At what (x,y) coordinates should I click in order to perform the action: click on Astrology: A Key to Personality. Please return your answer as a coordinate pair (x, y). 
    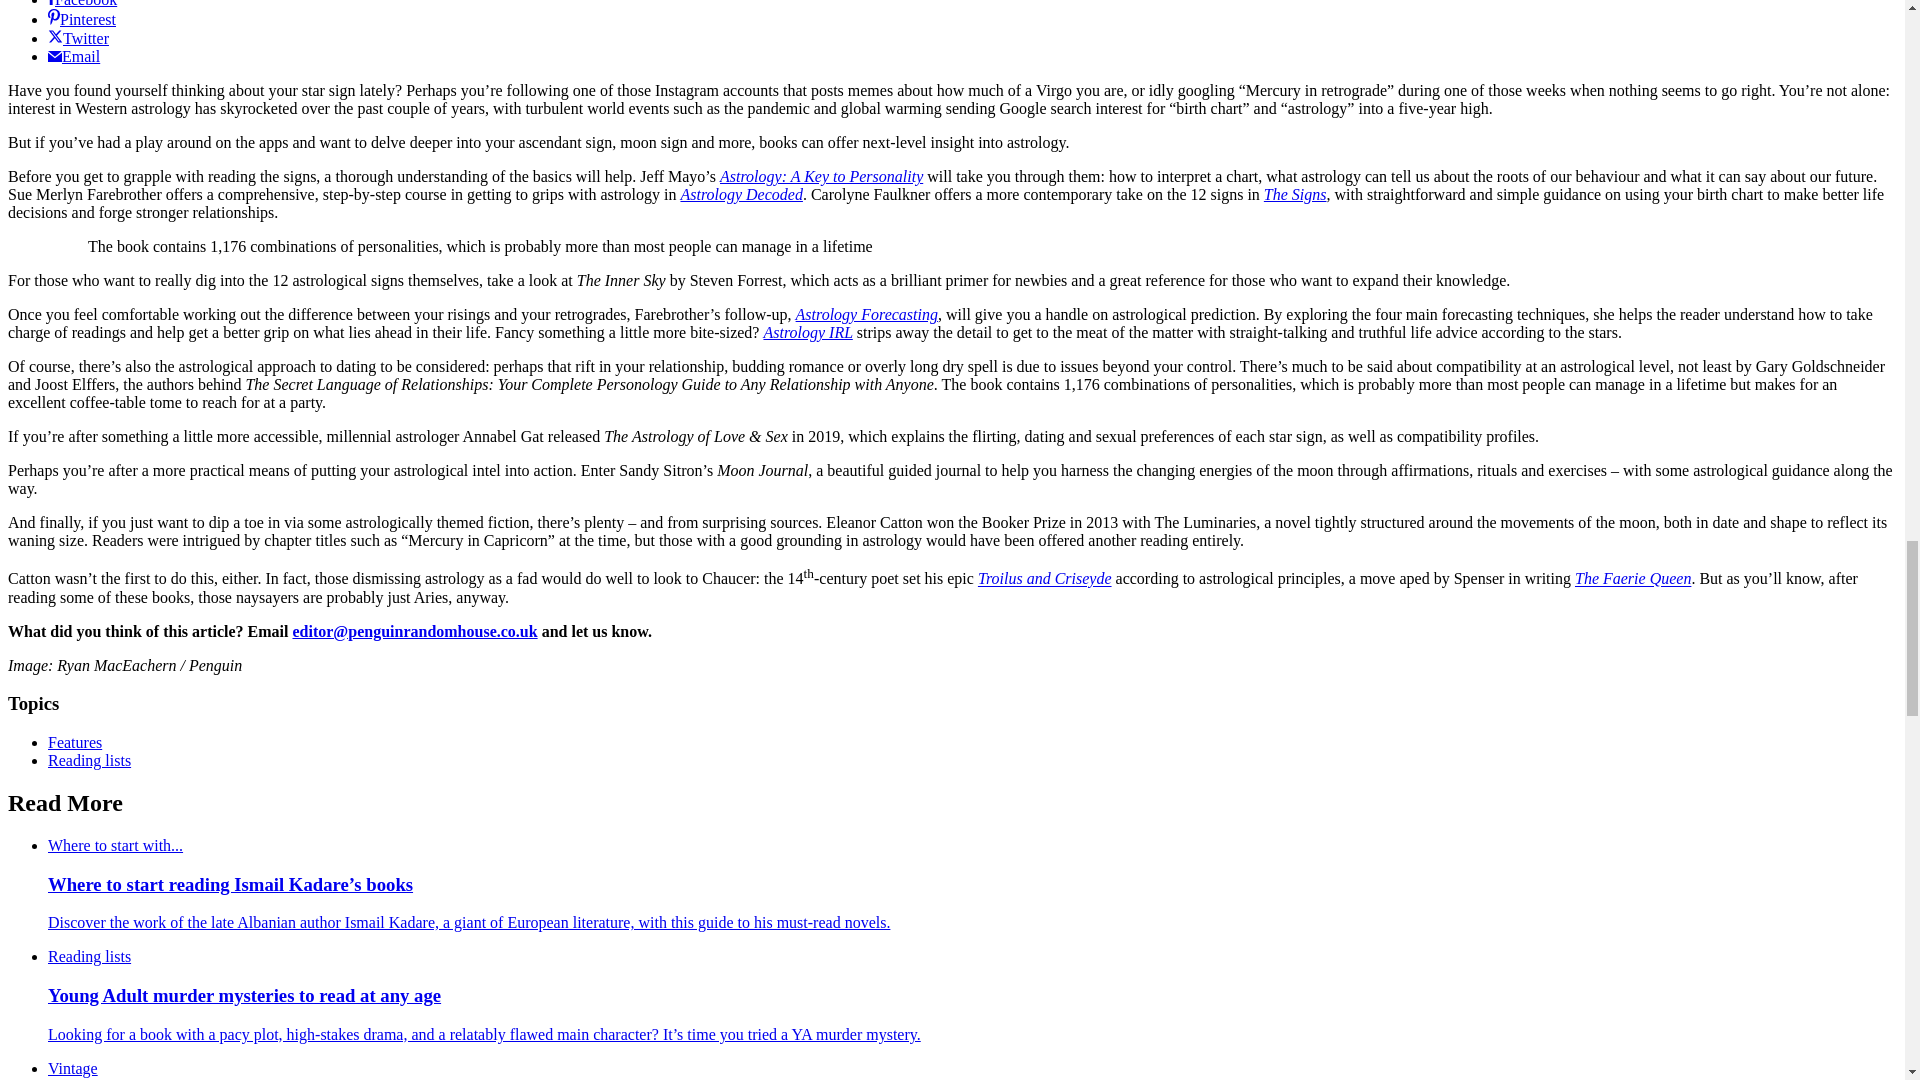
    Looking at the image, I should click on (822, 176).